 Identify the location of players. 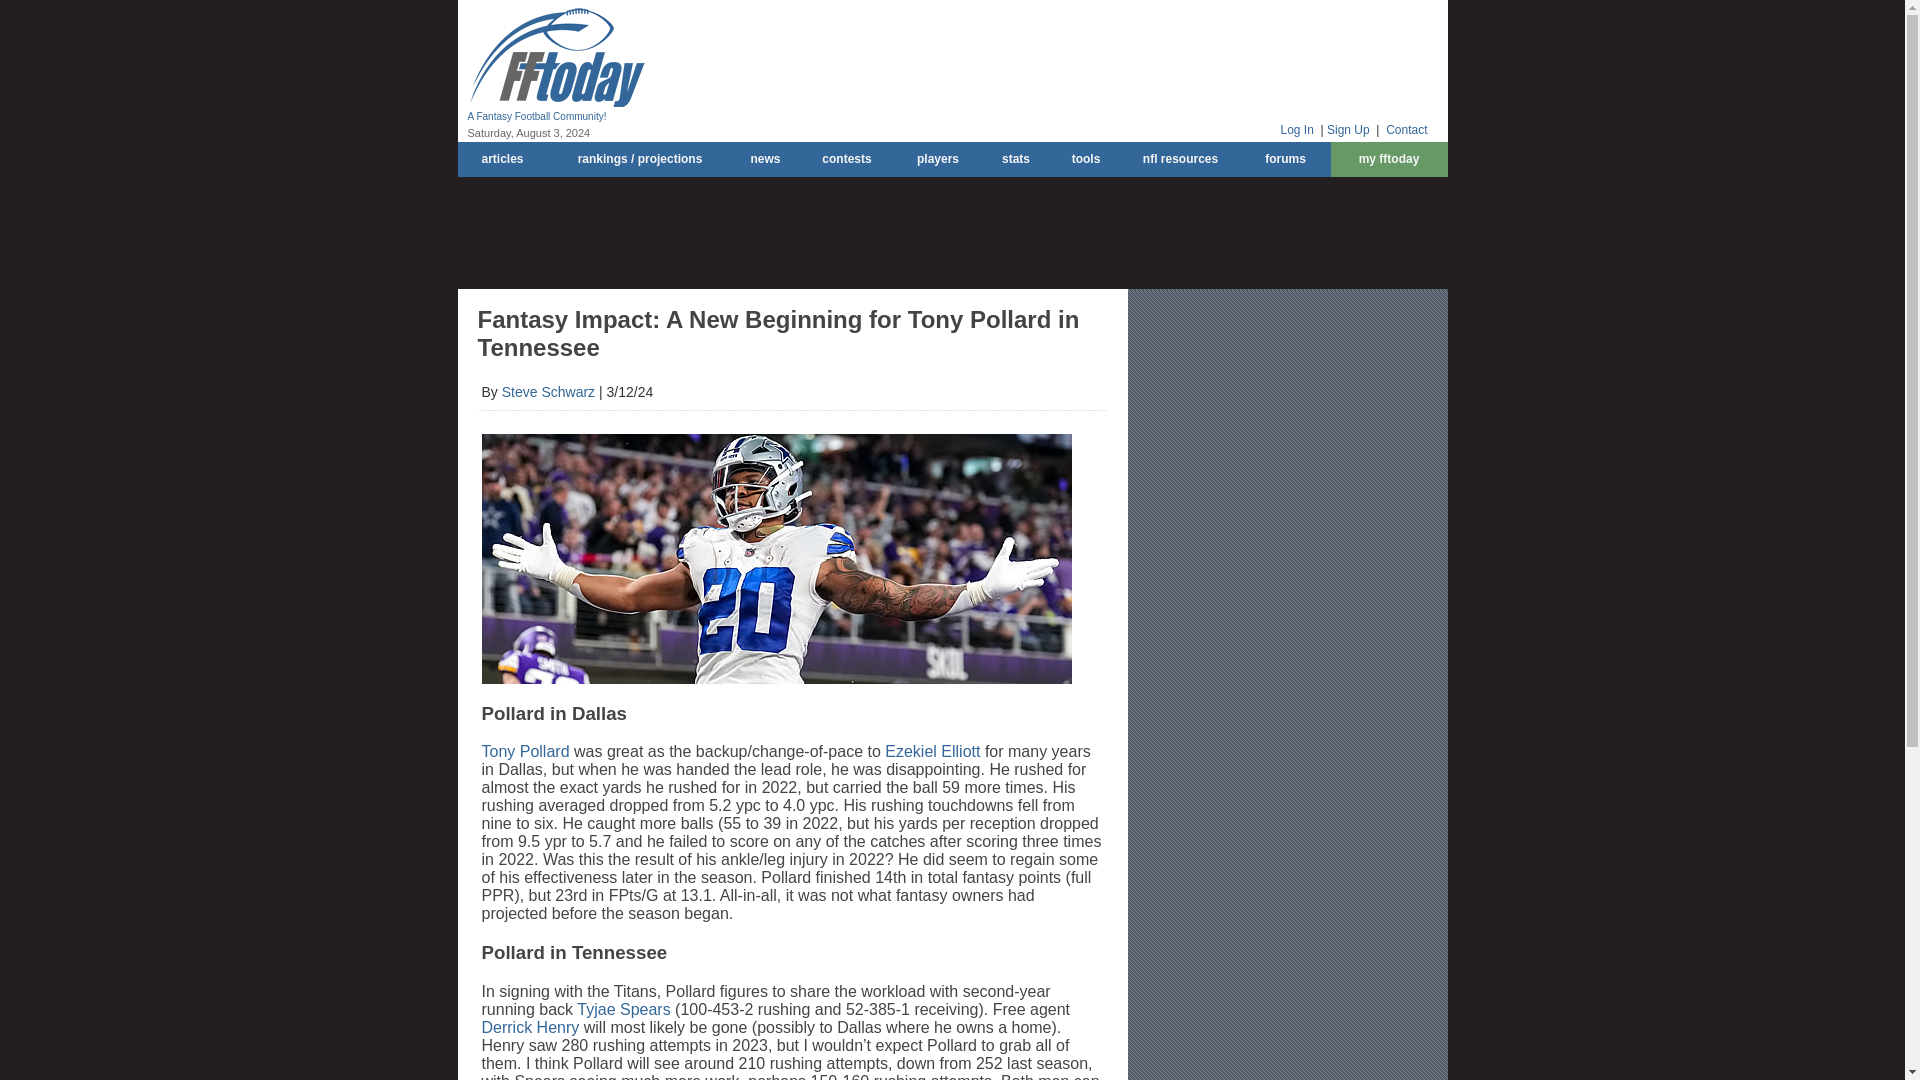
(938, 159).